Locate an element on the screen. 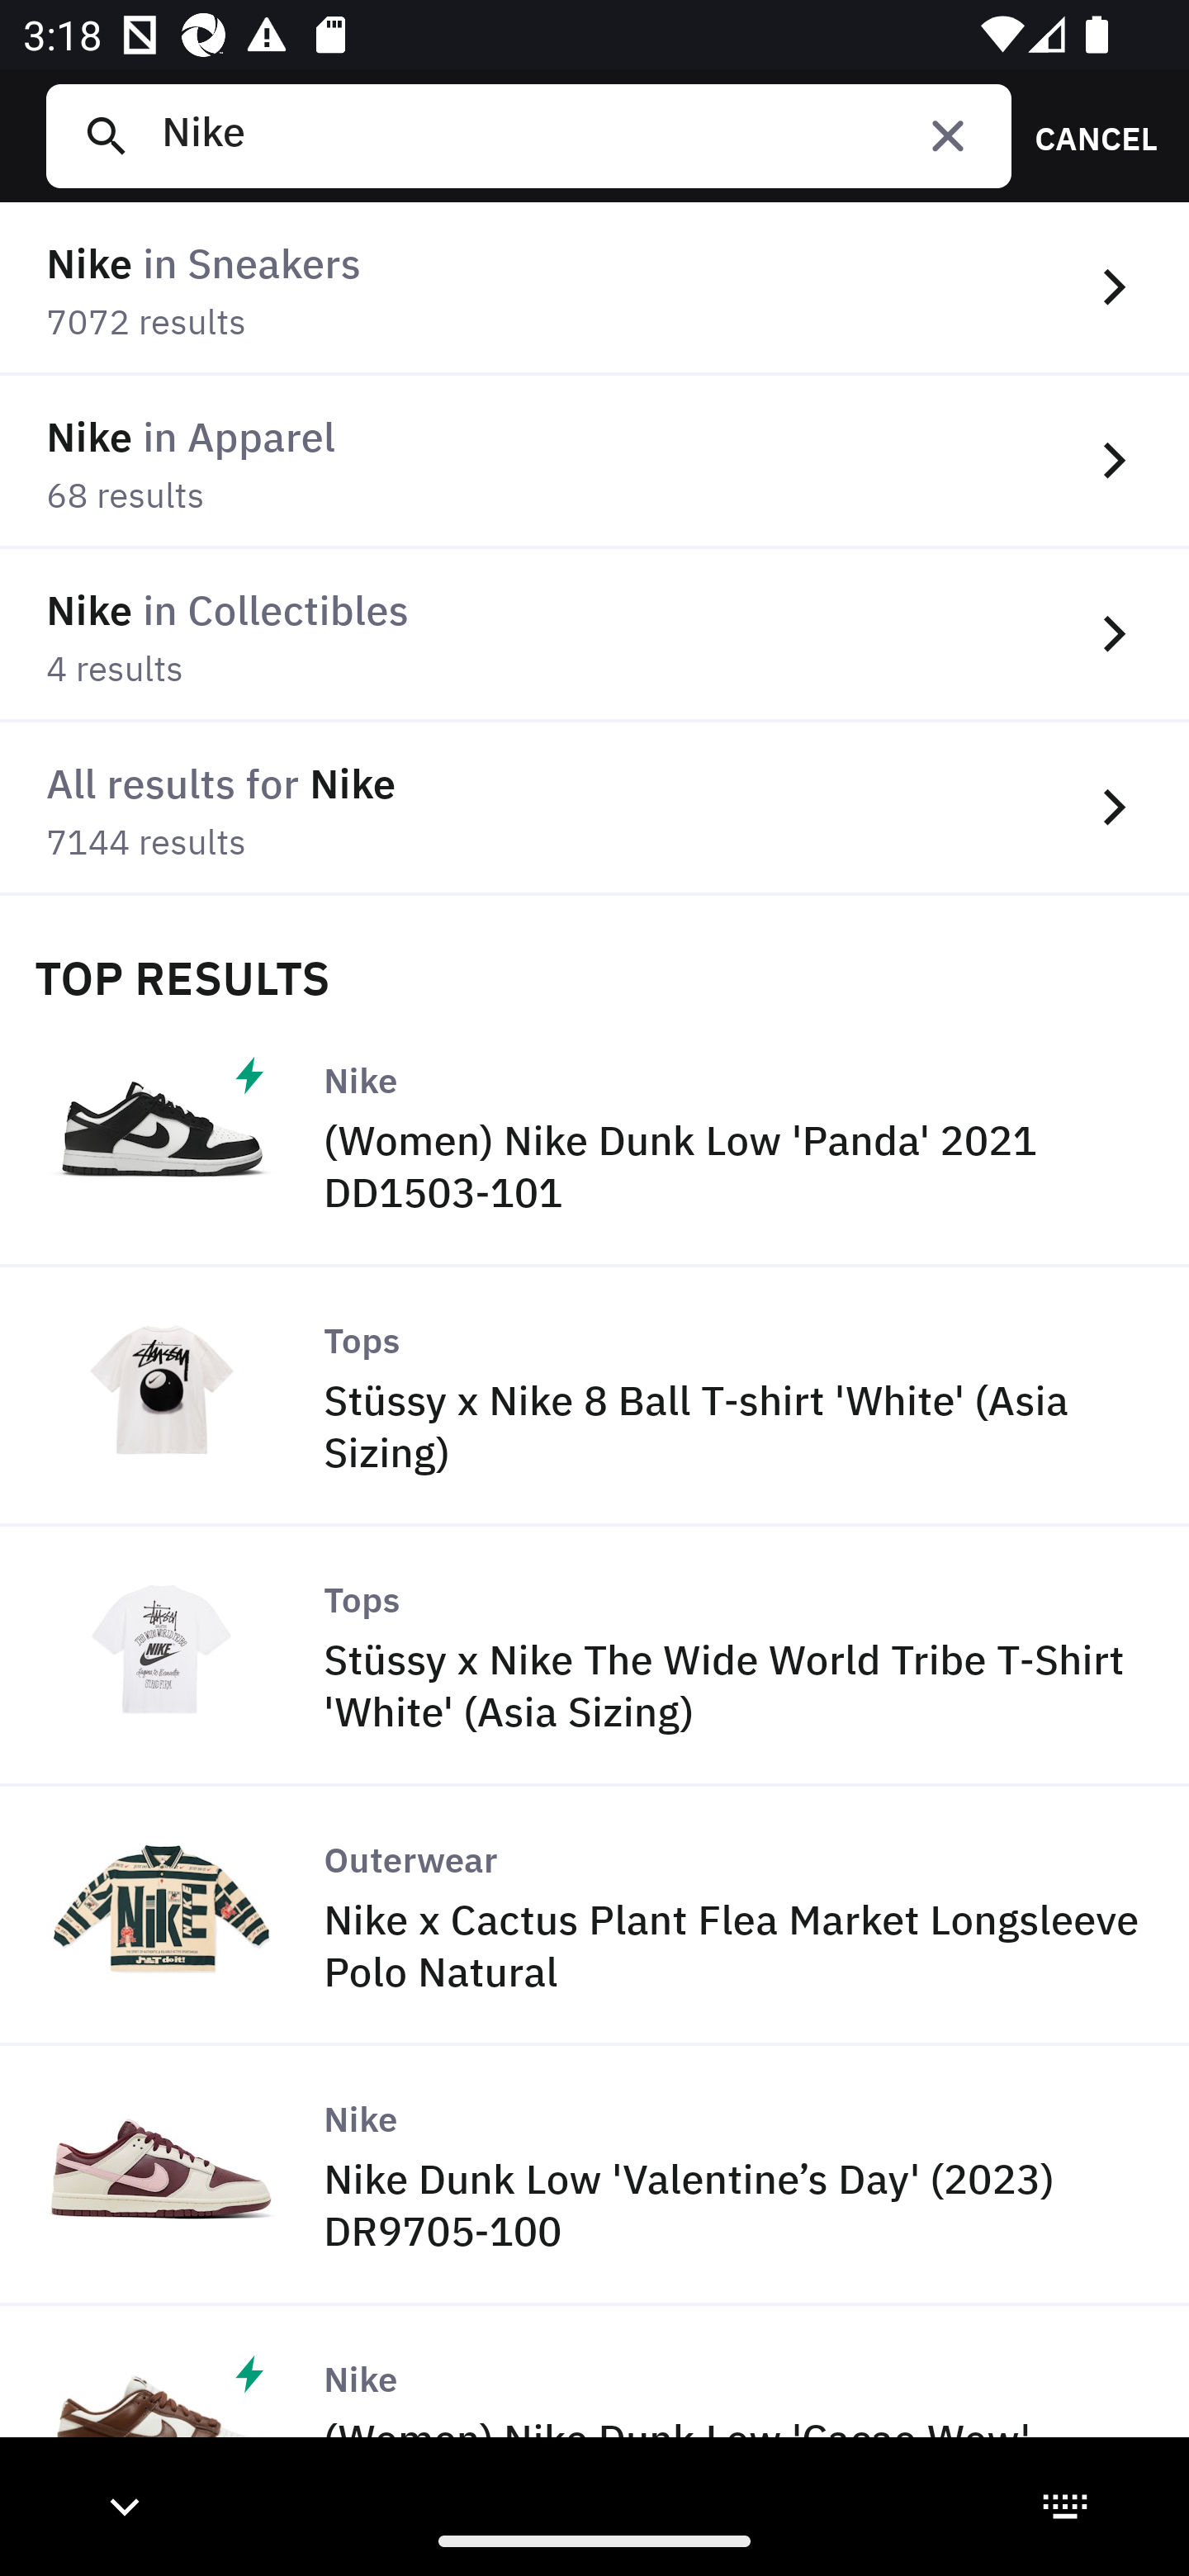   is located at coordinates (948, 135).